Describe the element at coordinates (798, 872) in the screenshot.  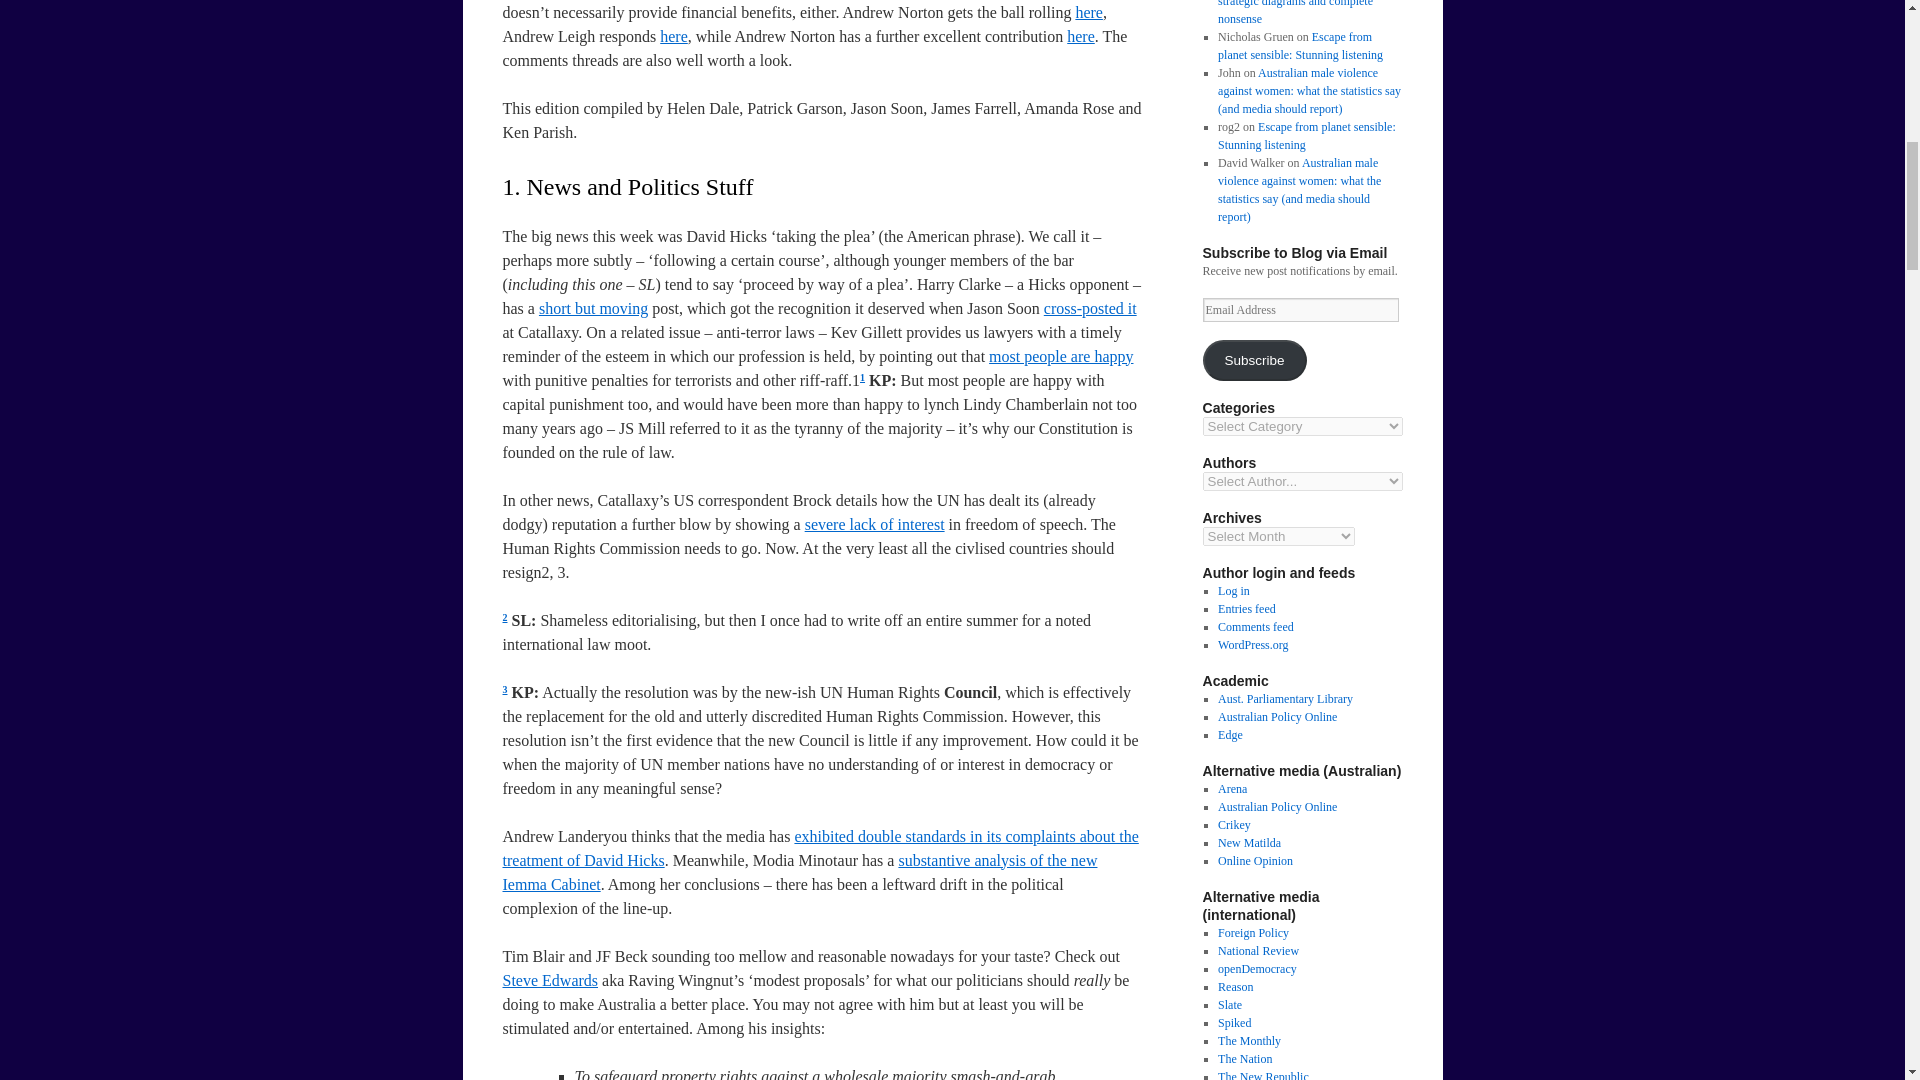
I see `substantive analysis of the new Iemma Cabinet` at that location.